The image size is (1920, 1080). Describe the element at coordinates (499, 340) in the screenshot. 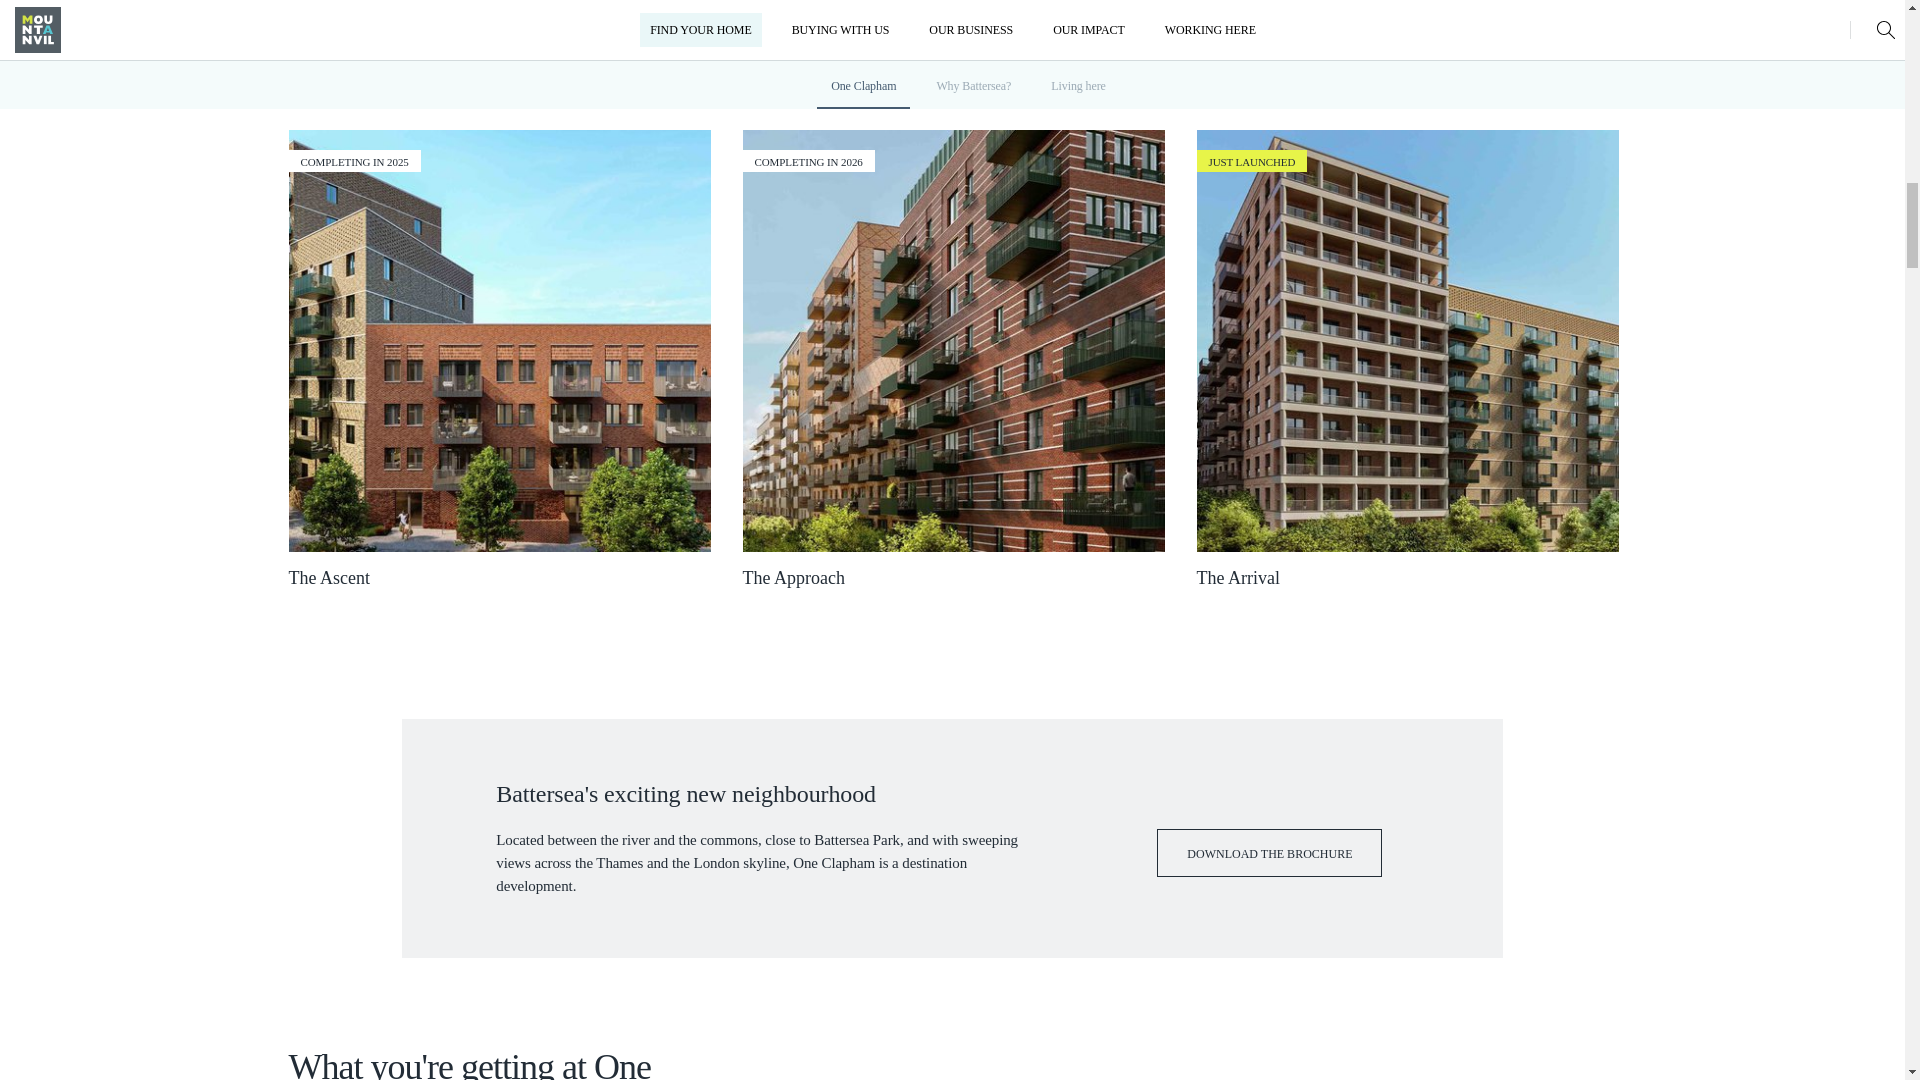

I see `The Ascent` at that location.